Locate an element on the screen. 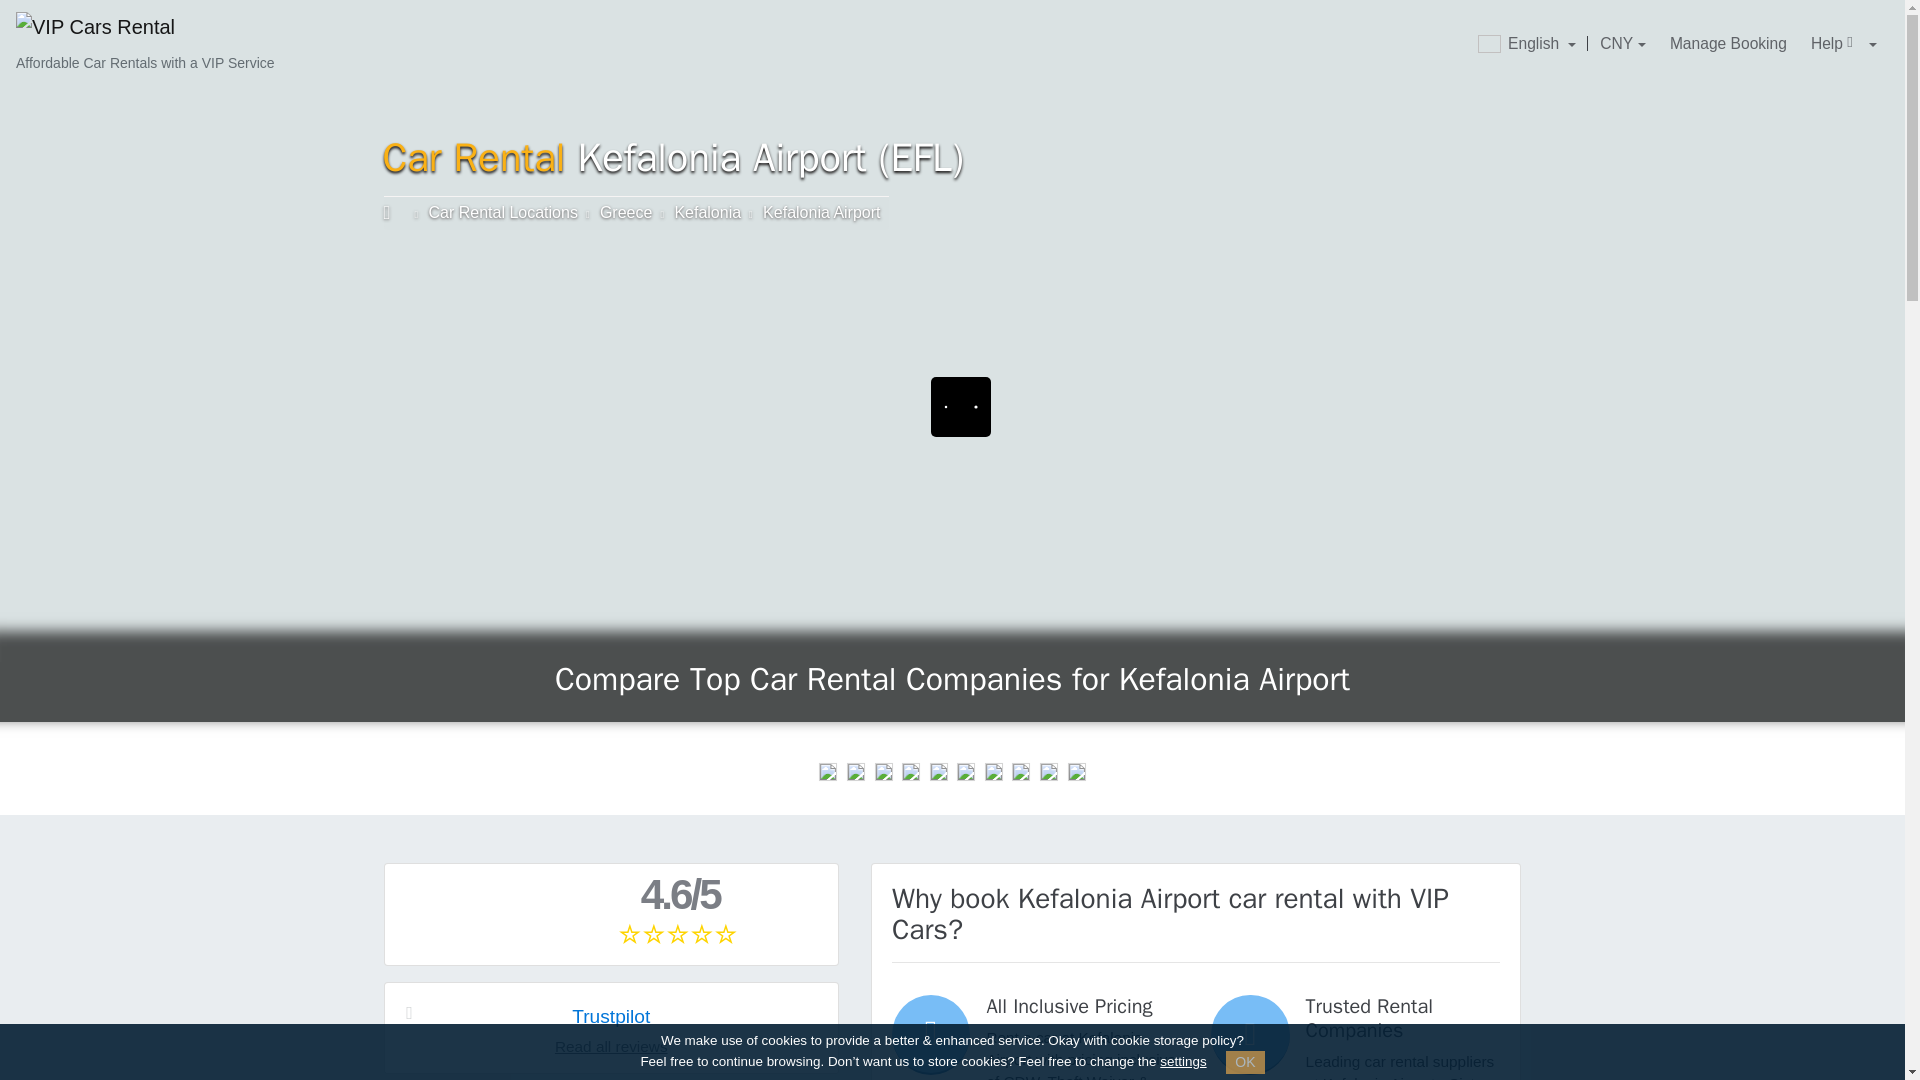  Trustpilot is located at coordinates (611, 1016).